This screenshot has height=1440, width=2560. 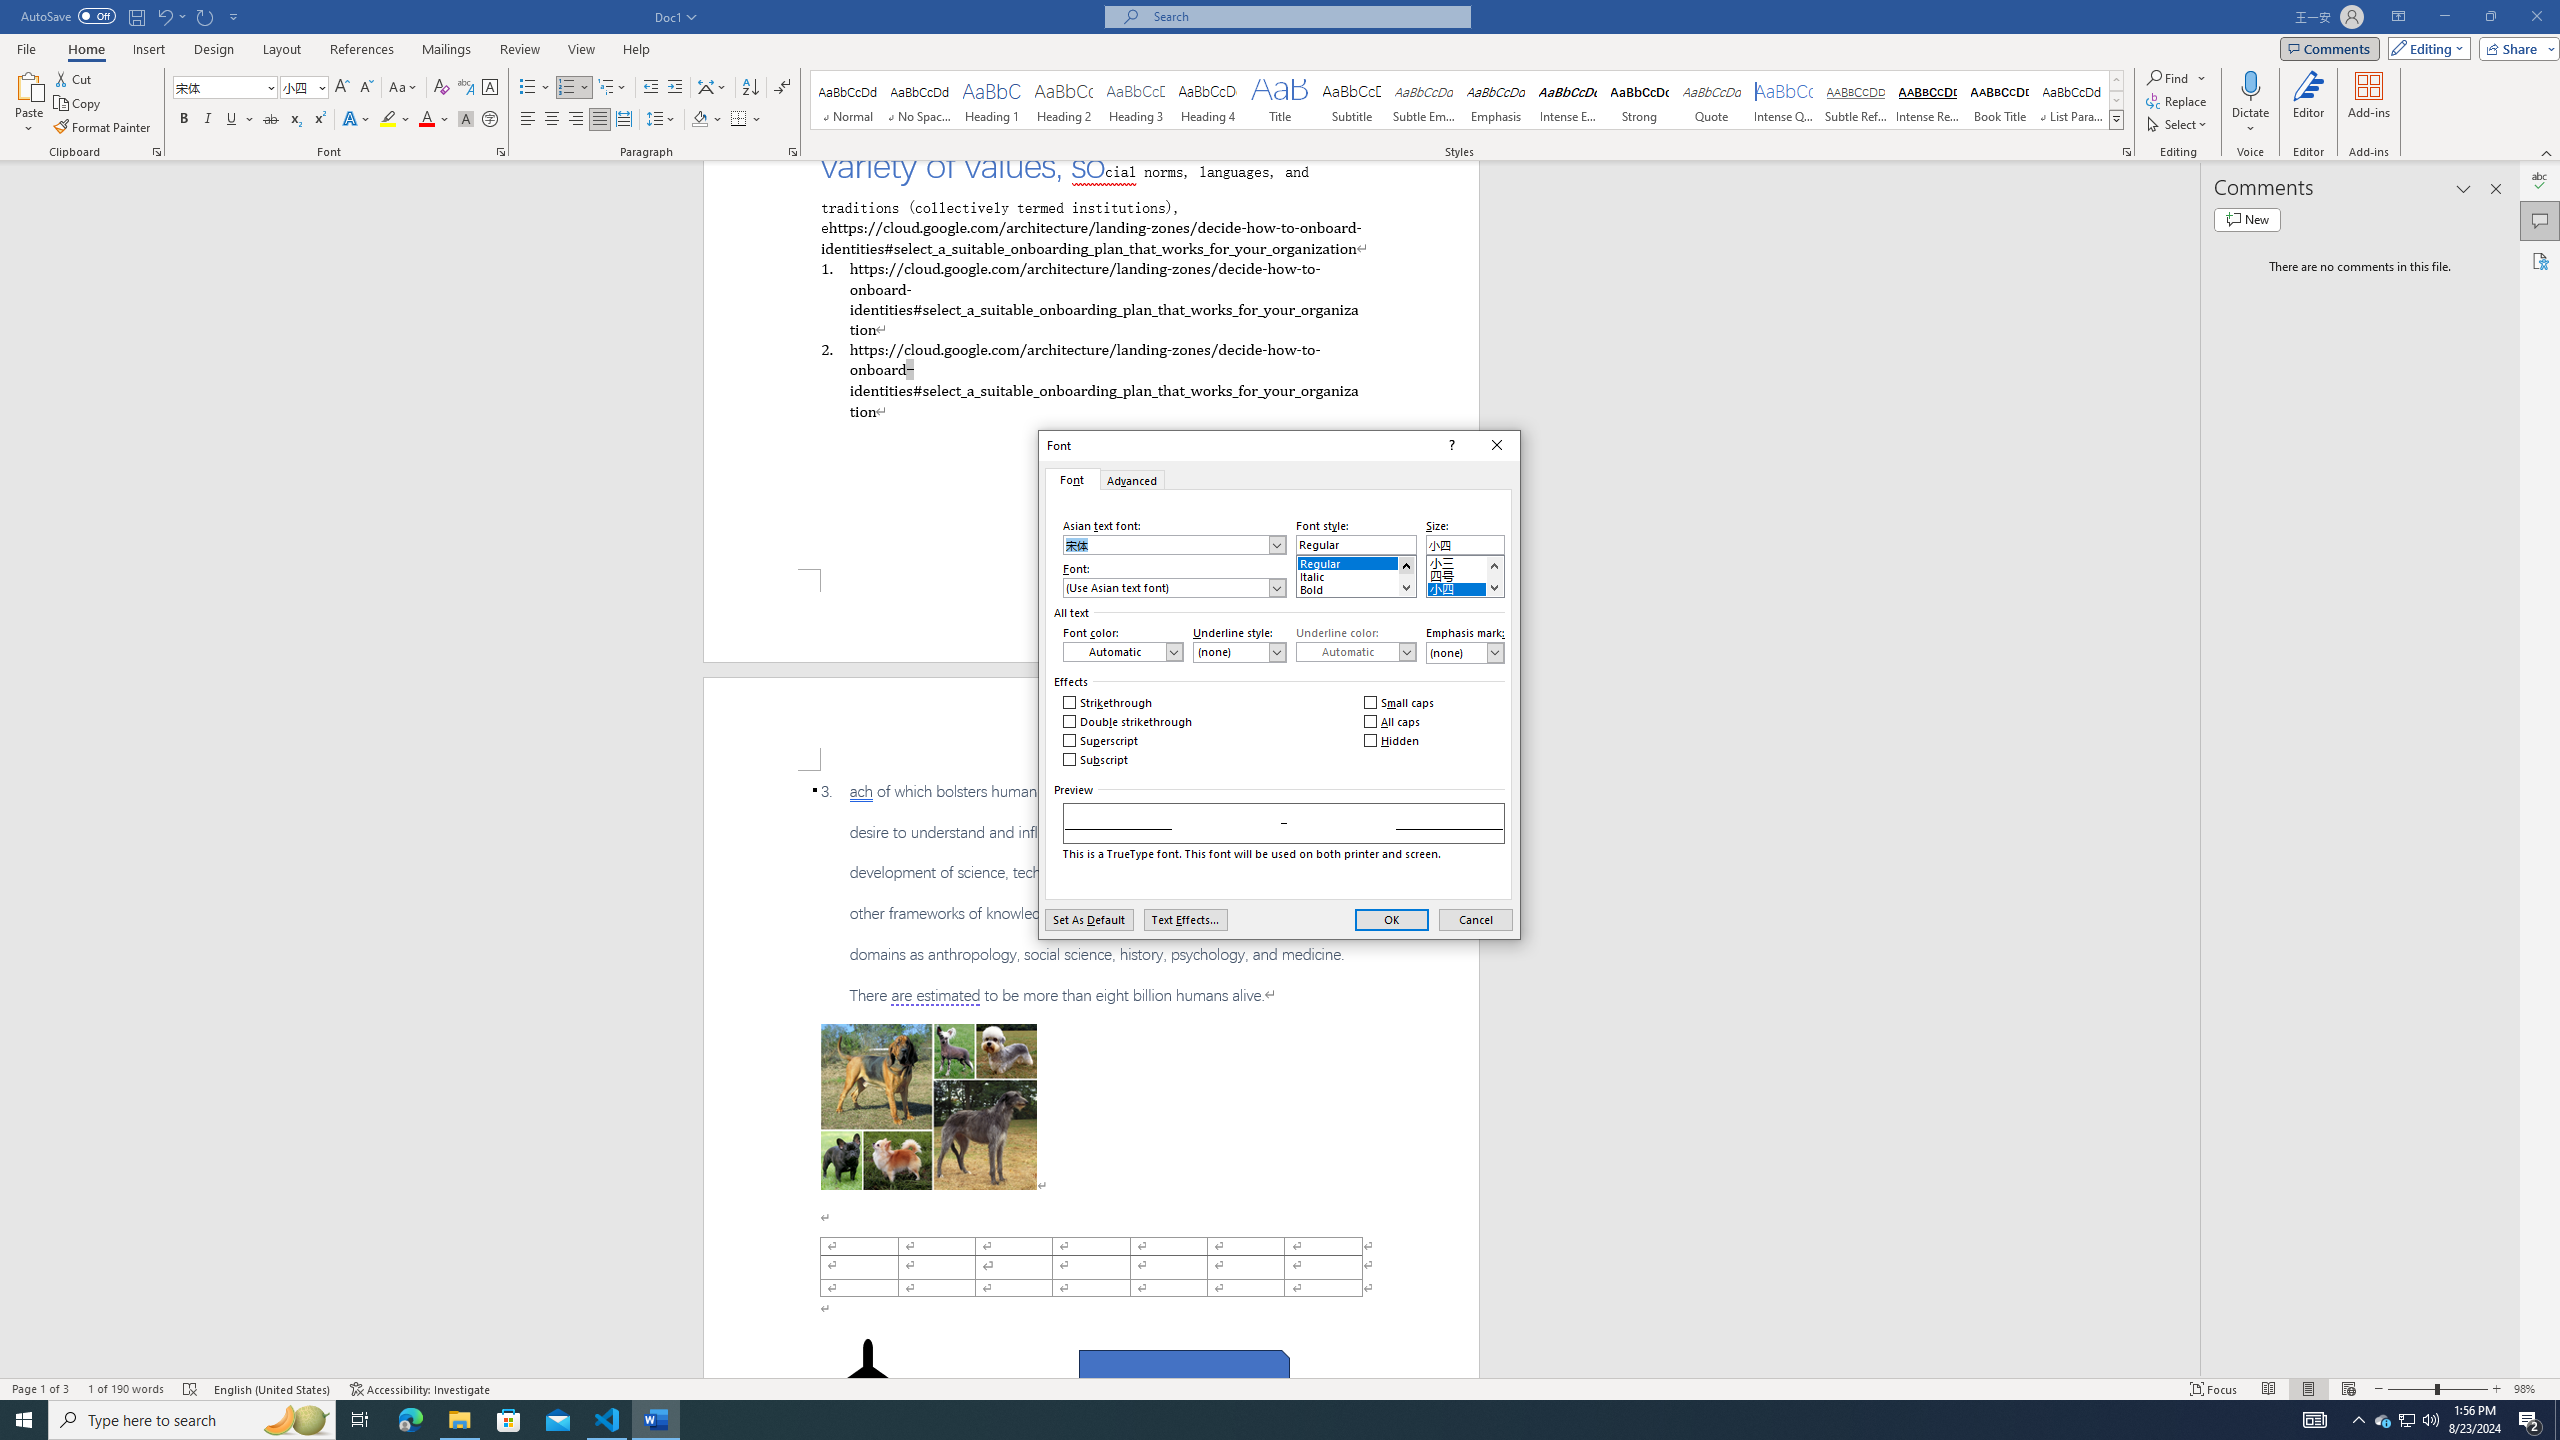 What do you see at coordinates (79, 104) in the screenshot?
I see `Copy` at bounding box center [79, 104].